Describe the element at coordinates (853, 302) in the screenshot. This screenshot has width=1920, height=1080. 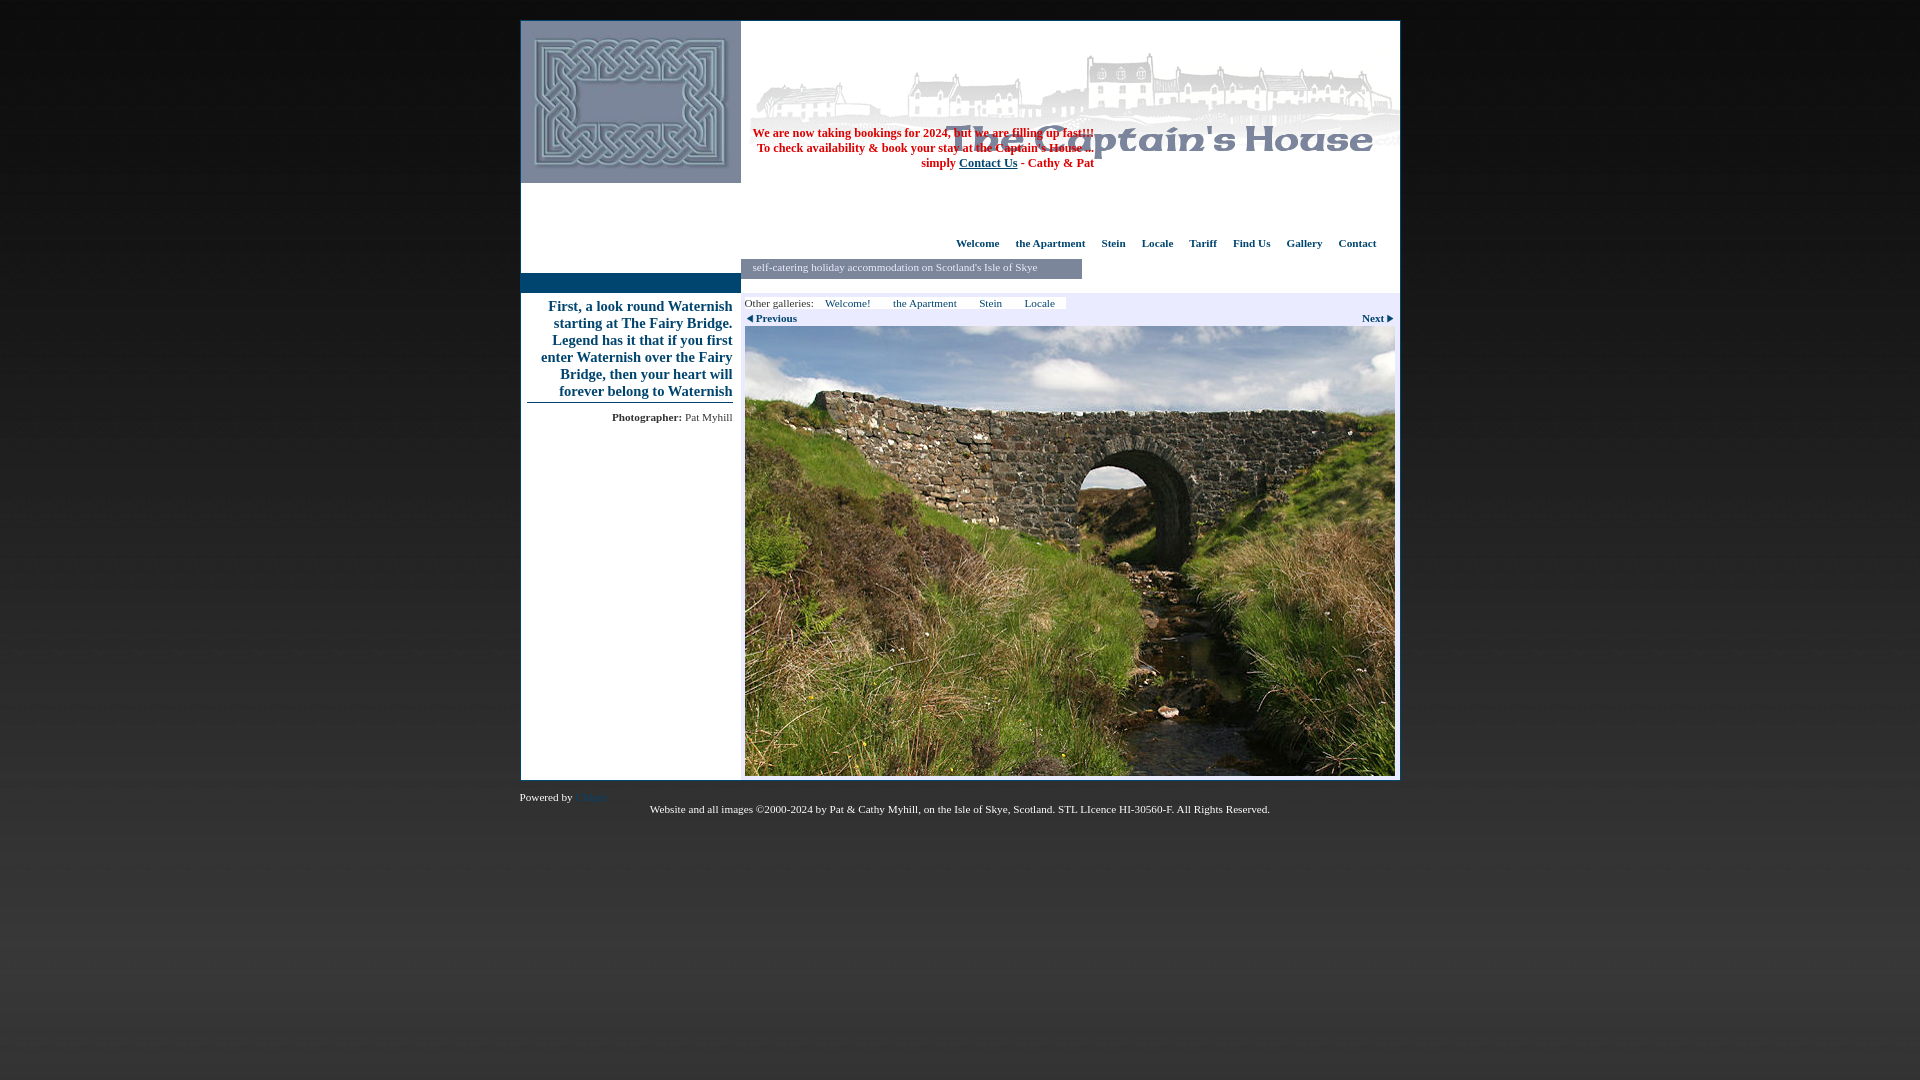
I see `Welcome!` at that location.